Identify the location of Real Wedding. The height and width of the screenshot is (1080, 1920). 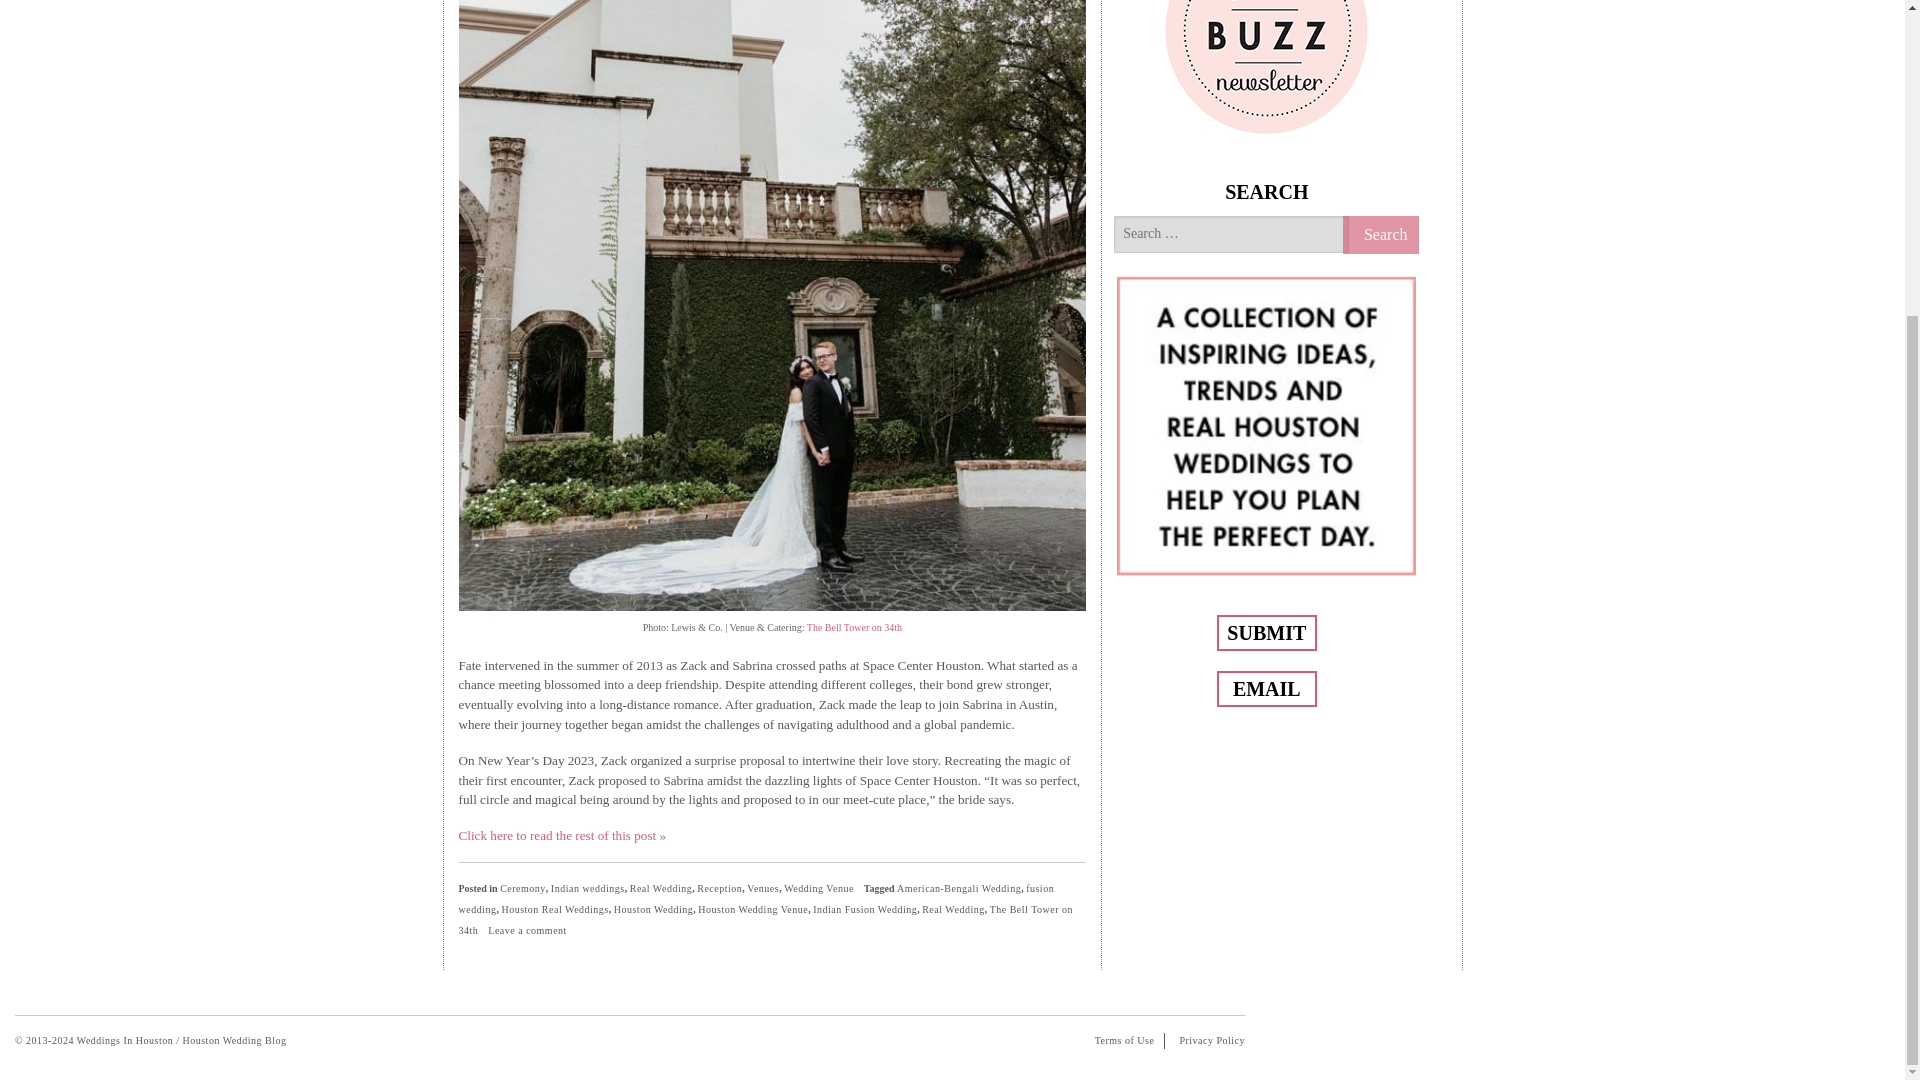
(661, 888).